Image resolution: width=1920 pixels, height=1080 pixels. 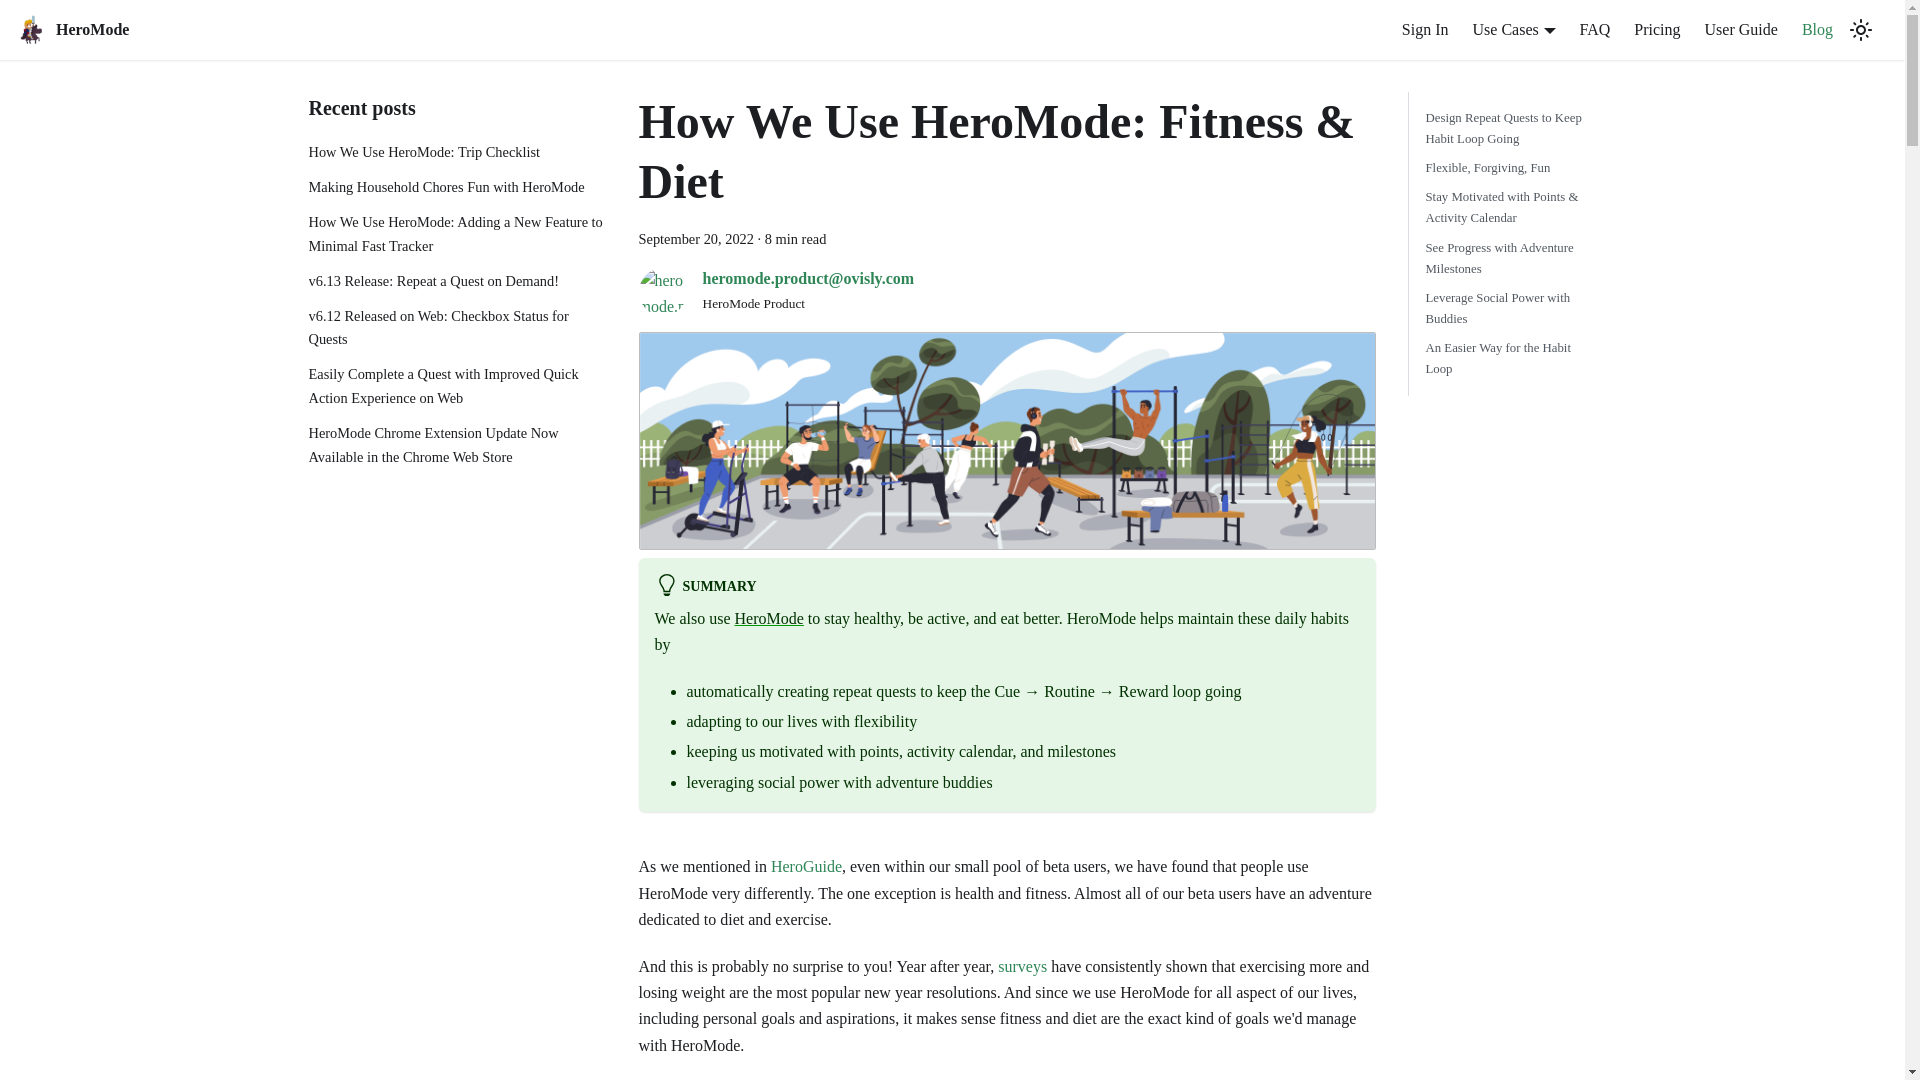 I want to click on User Guide, so click(x=1741, y=30).